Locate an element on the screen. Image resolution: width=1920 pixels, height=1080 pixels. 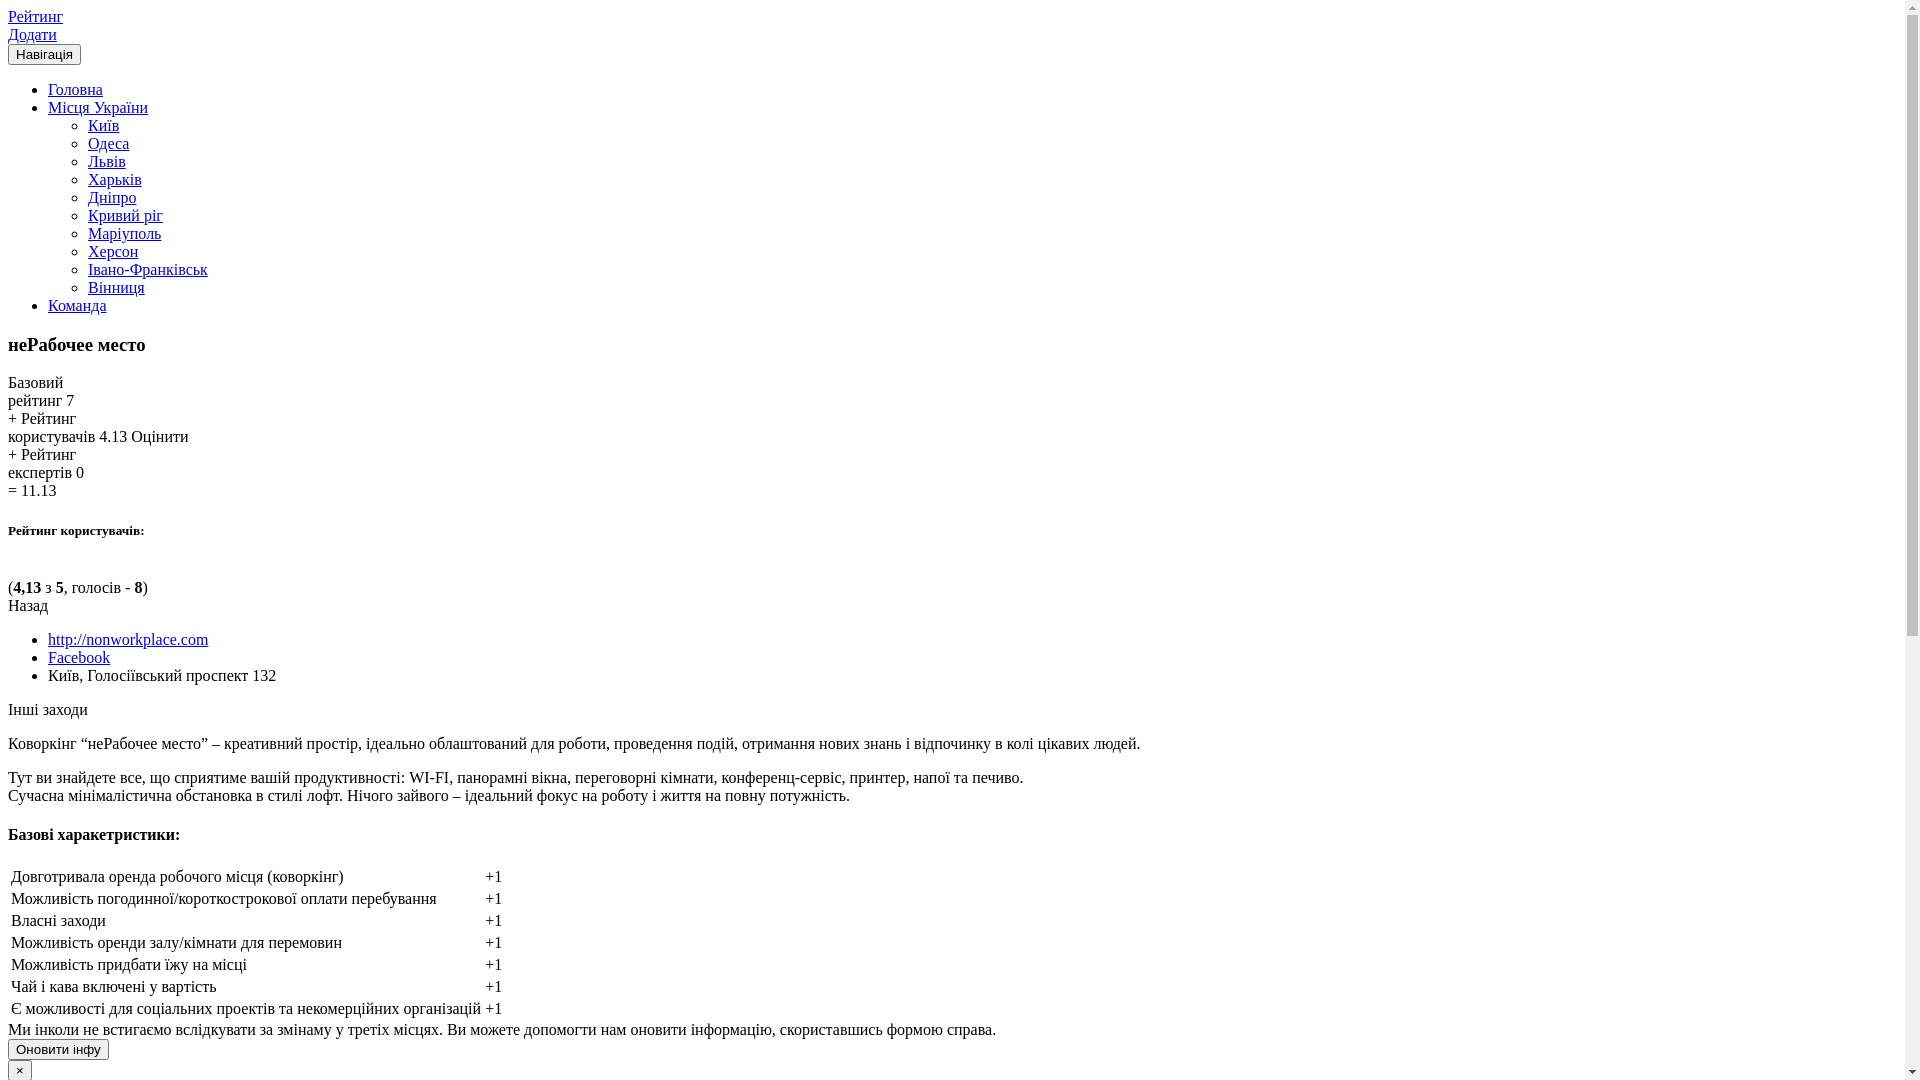
Facebook is located at coordinates (79, 658).